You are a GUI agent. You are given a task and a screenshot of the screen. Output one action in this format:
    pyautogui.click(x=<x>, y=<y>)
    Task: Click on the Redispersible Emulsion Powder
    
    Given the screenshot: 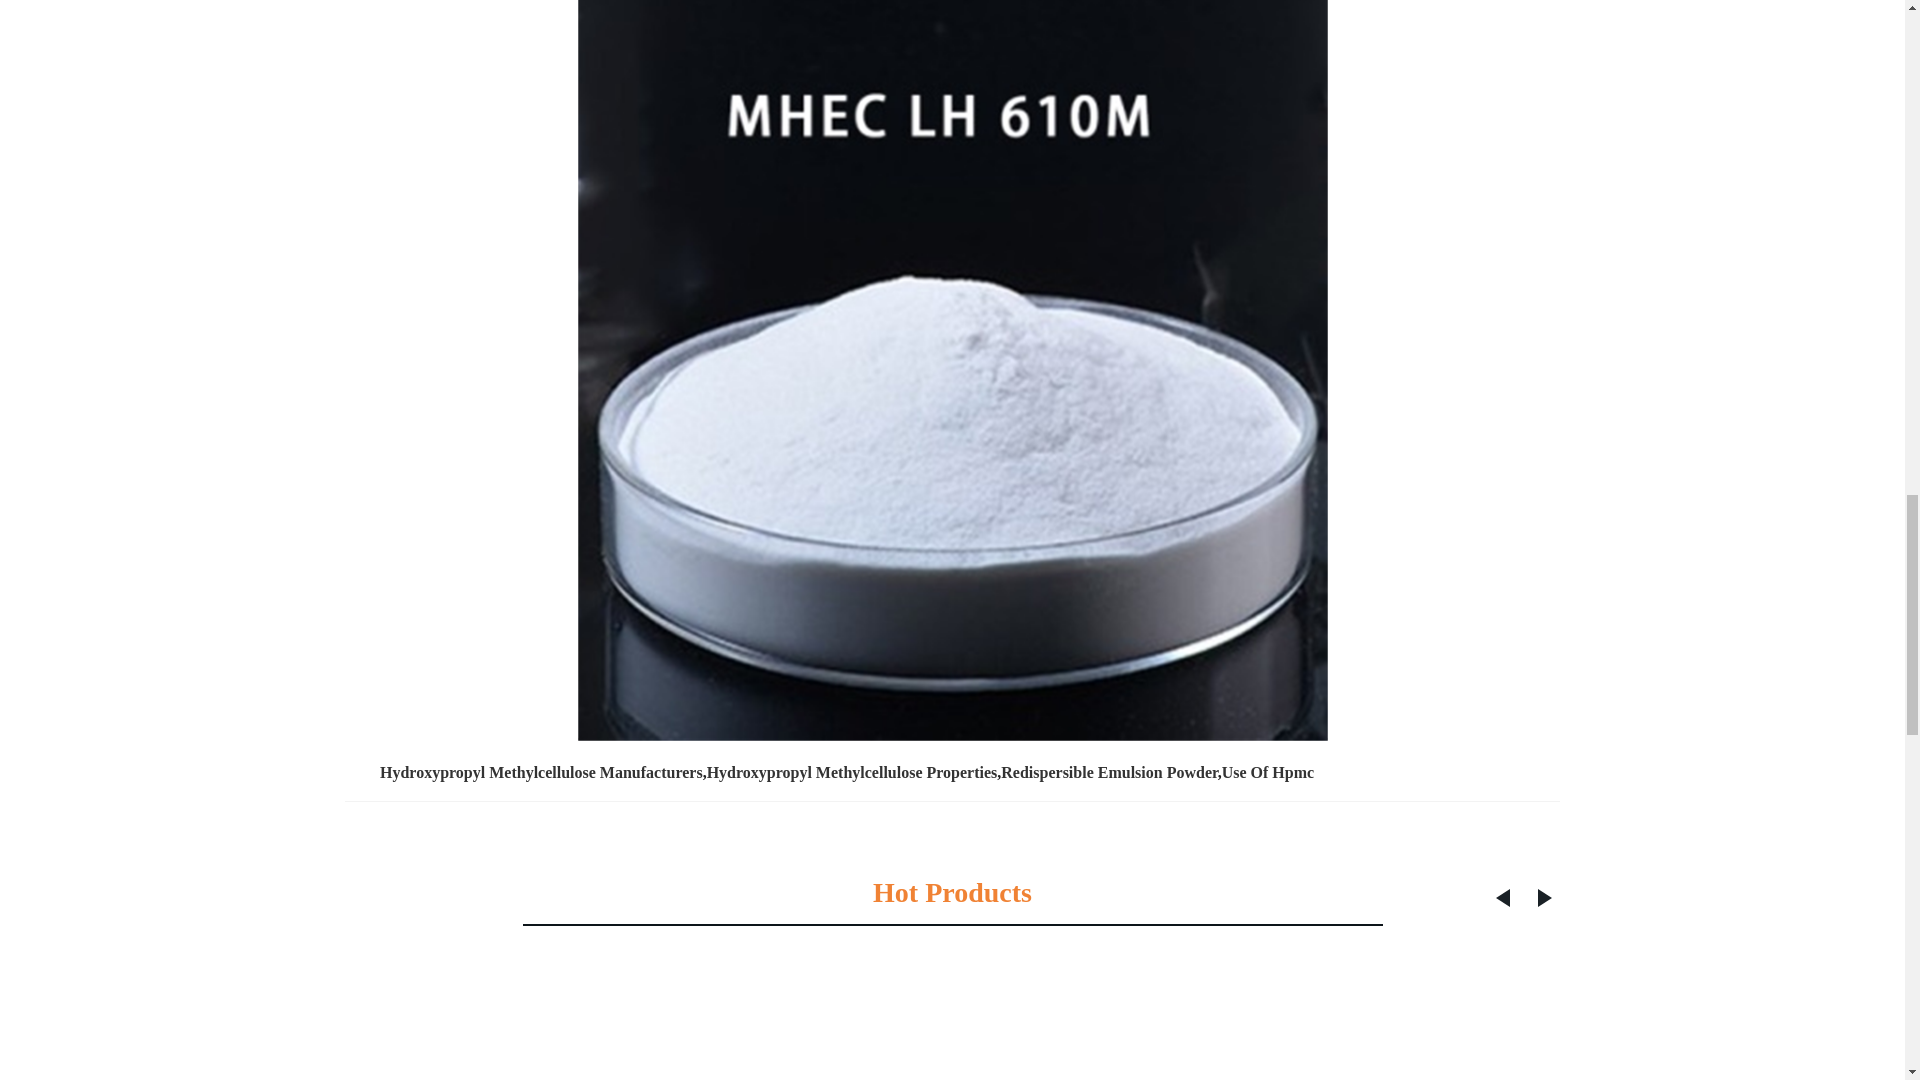 What is the action you would take?
    pyautogui.click(x=1108, y=772)
    